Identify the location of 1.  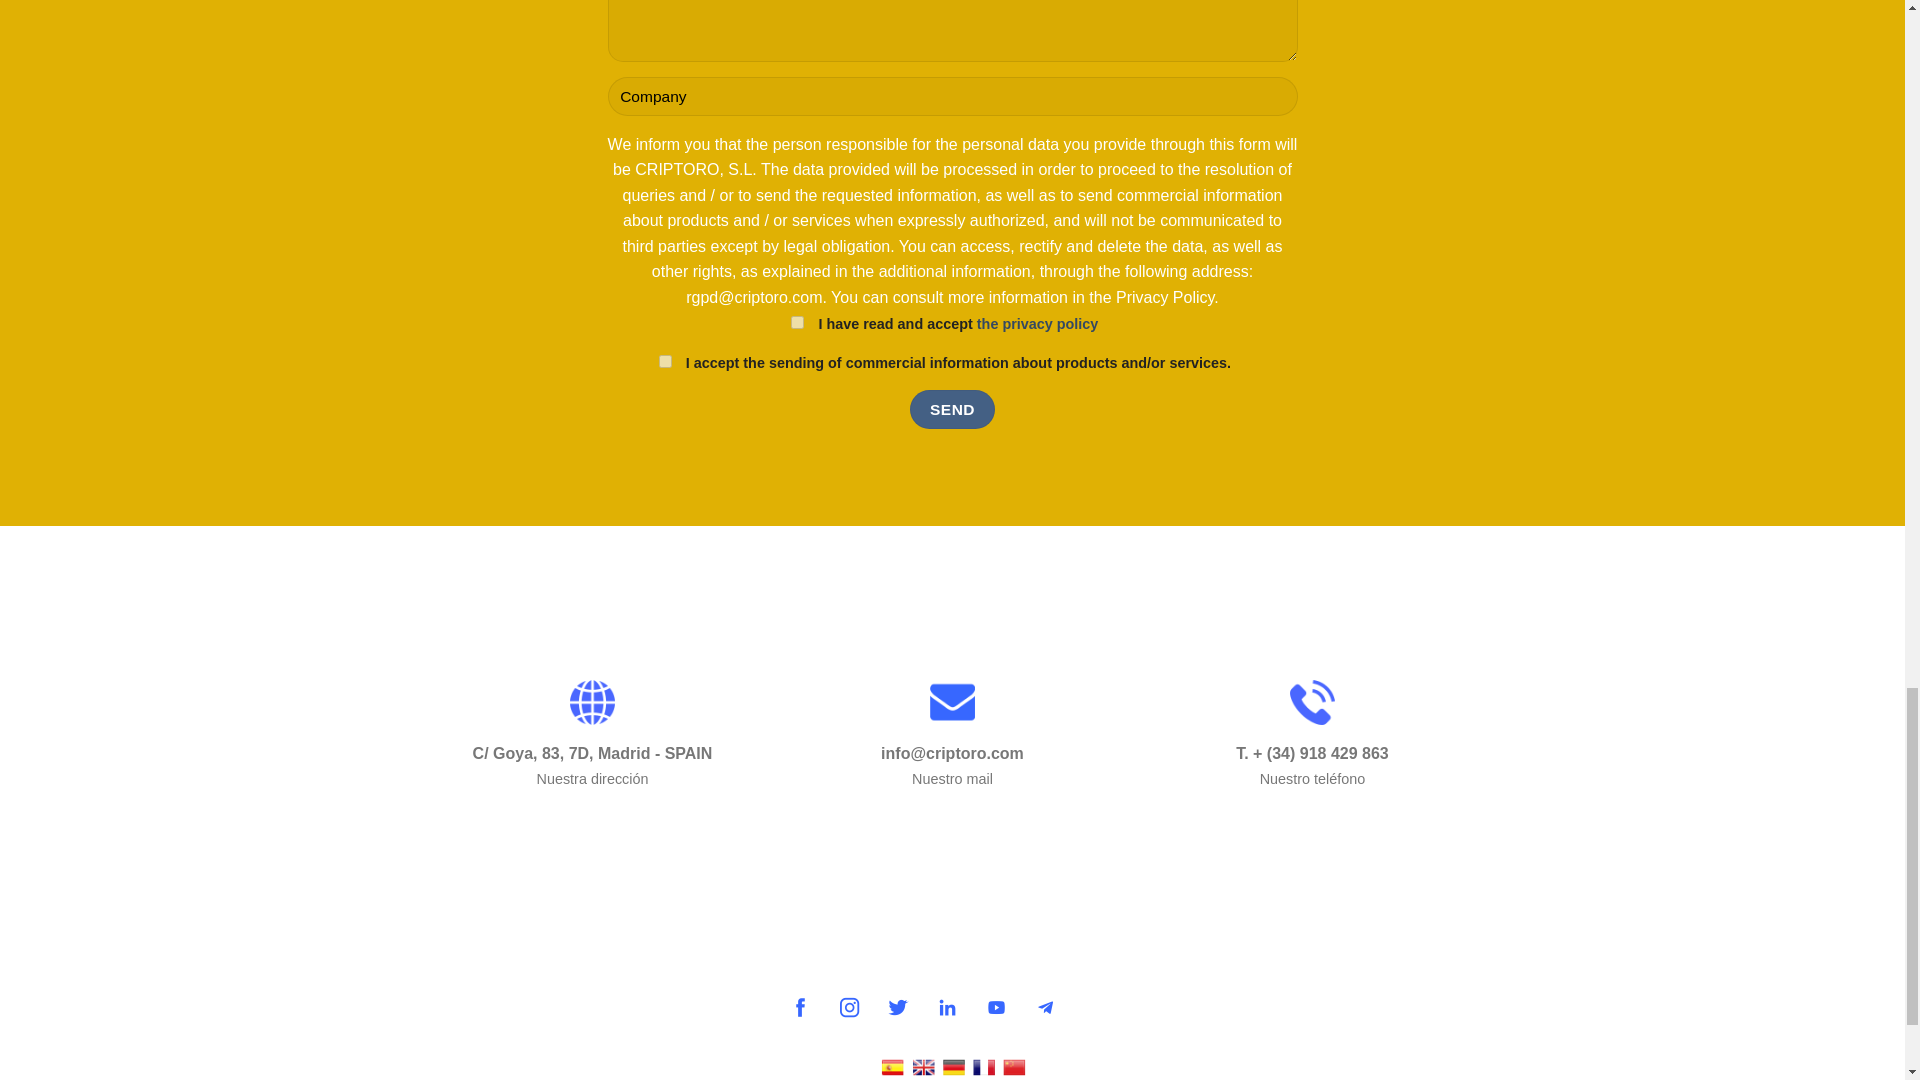
(665, 362).